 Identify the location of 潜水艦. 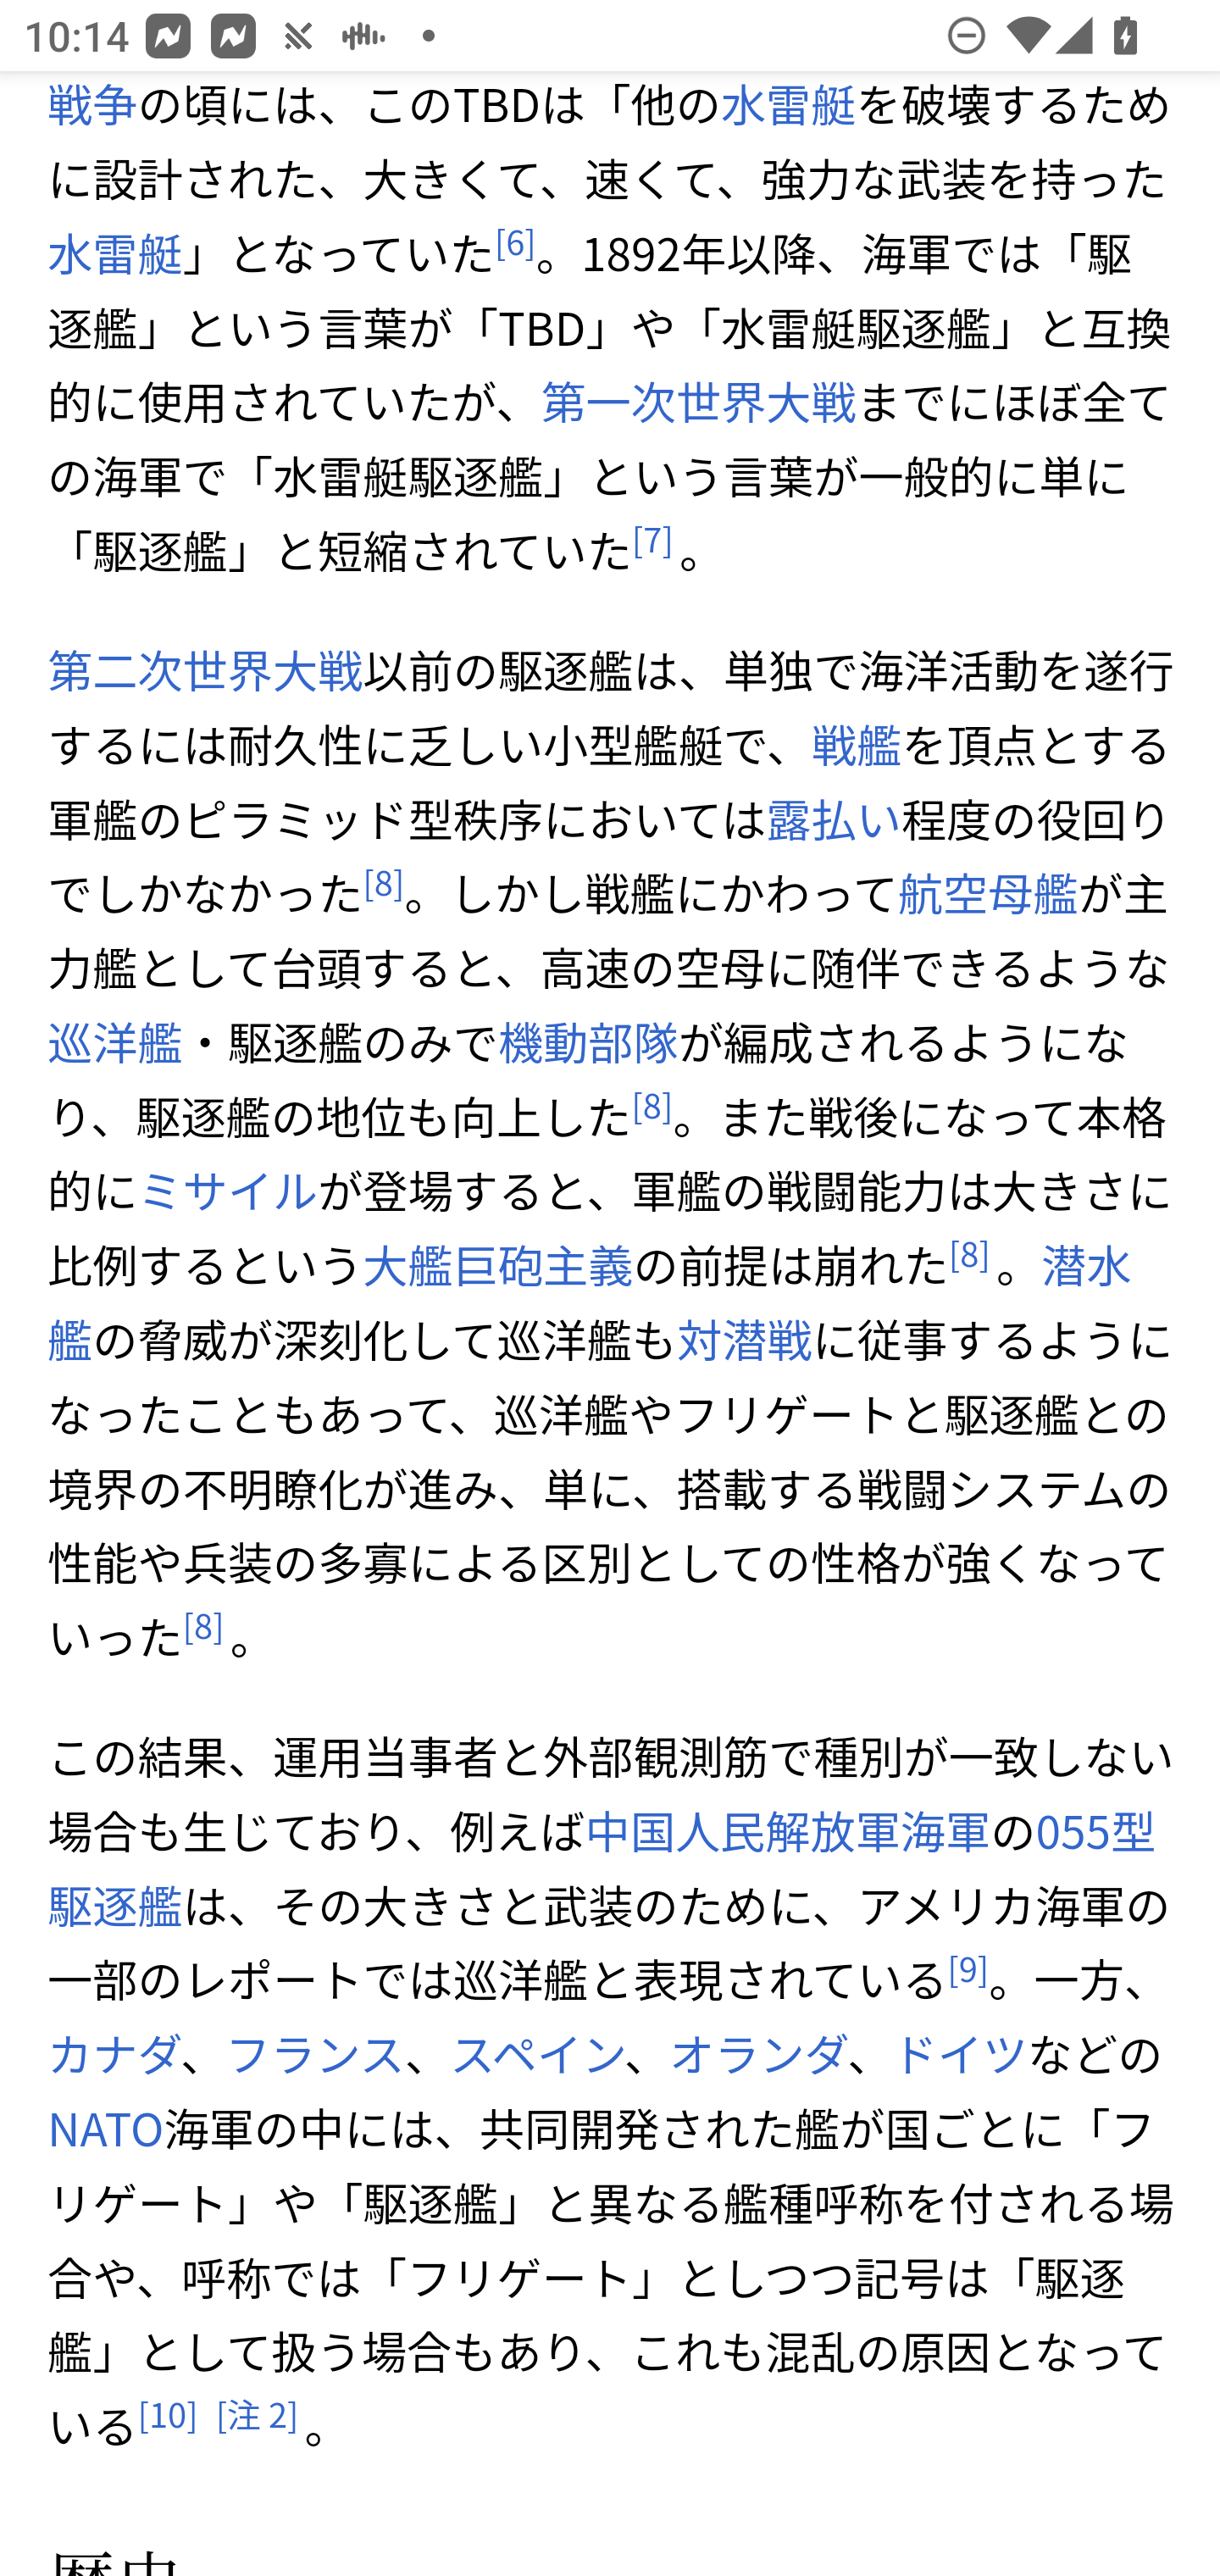
(590, 1302).